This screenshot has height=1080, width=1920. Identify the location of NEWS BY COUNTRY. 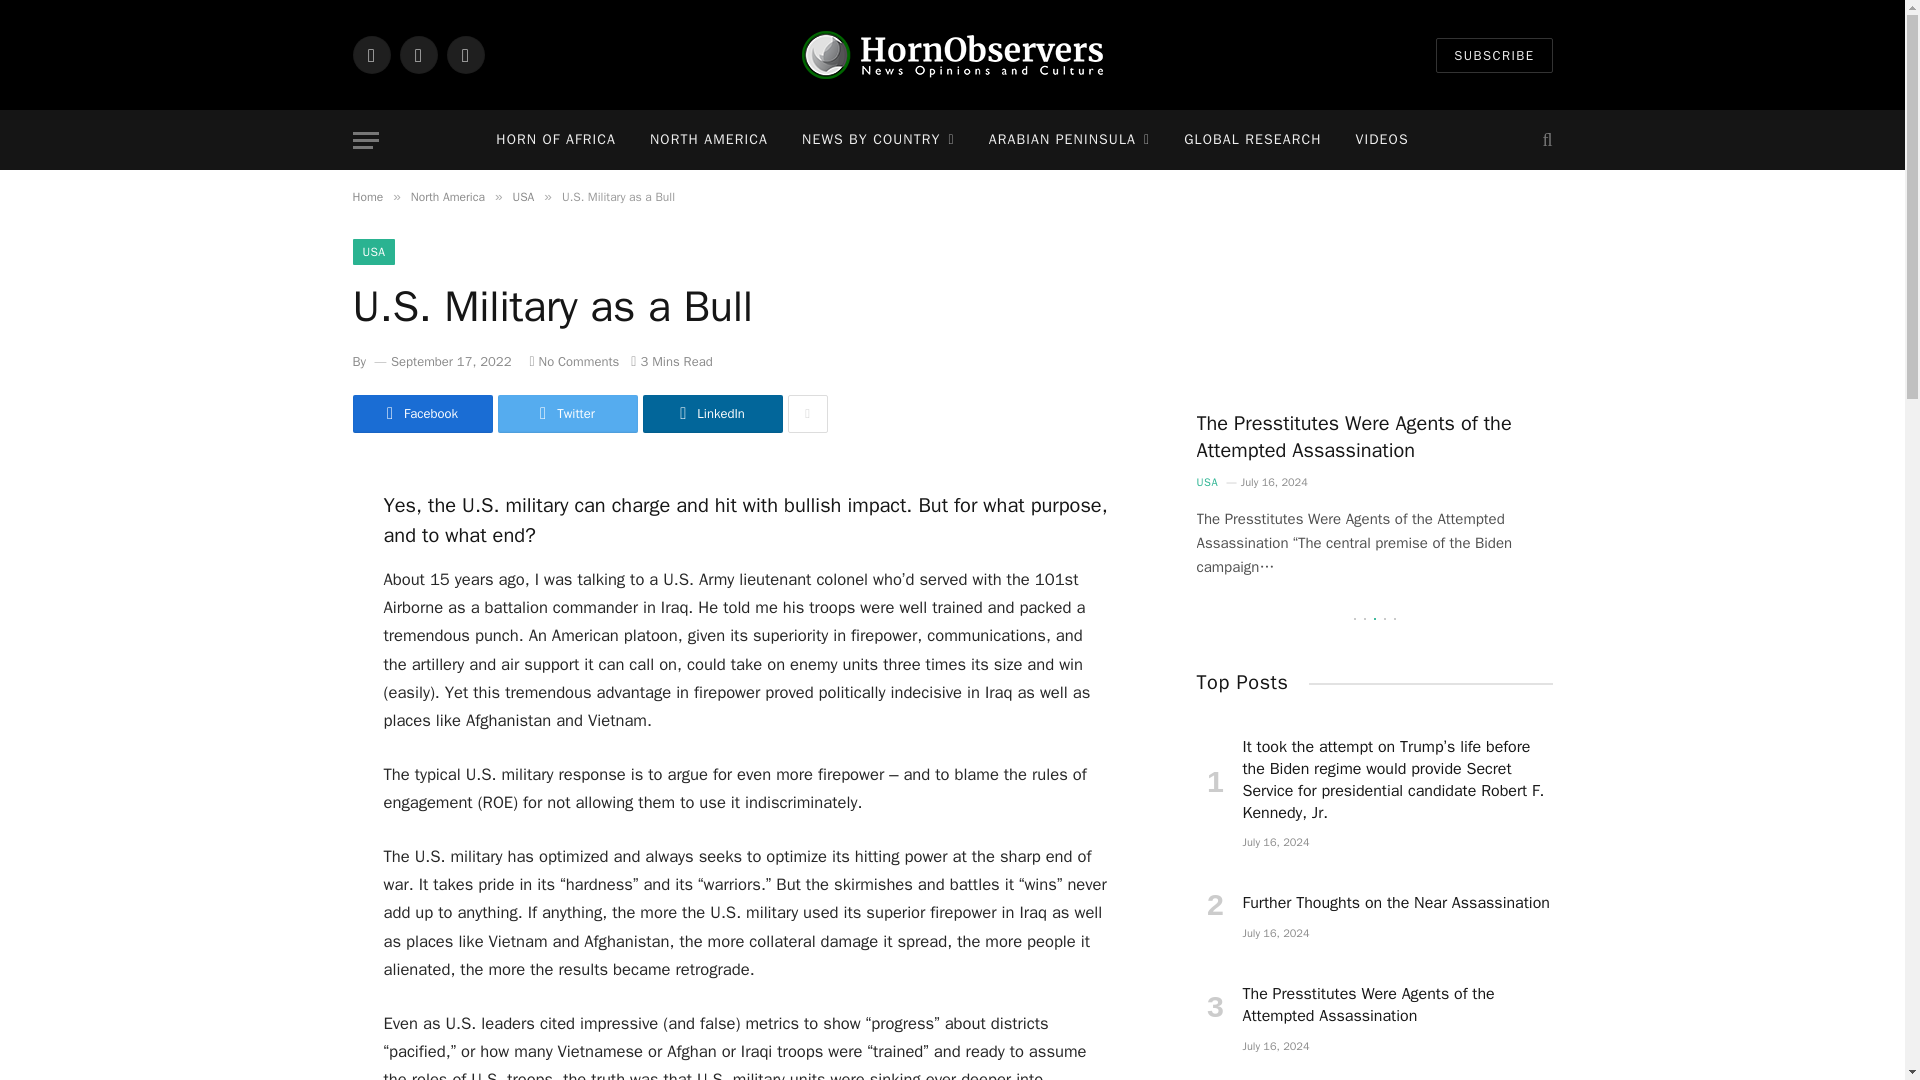
(878, 140).